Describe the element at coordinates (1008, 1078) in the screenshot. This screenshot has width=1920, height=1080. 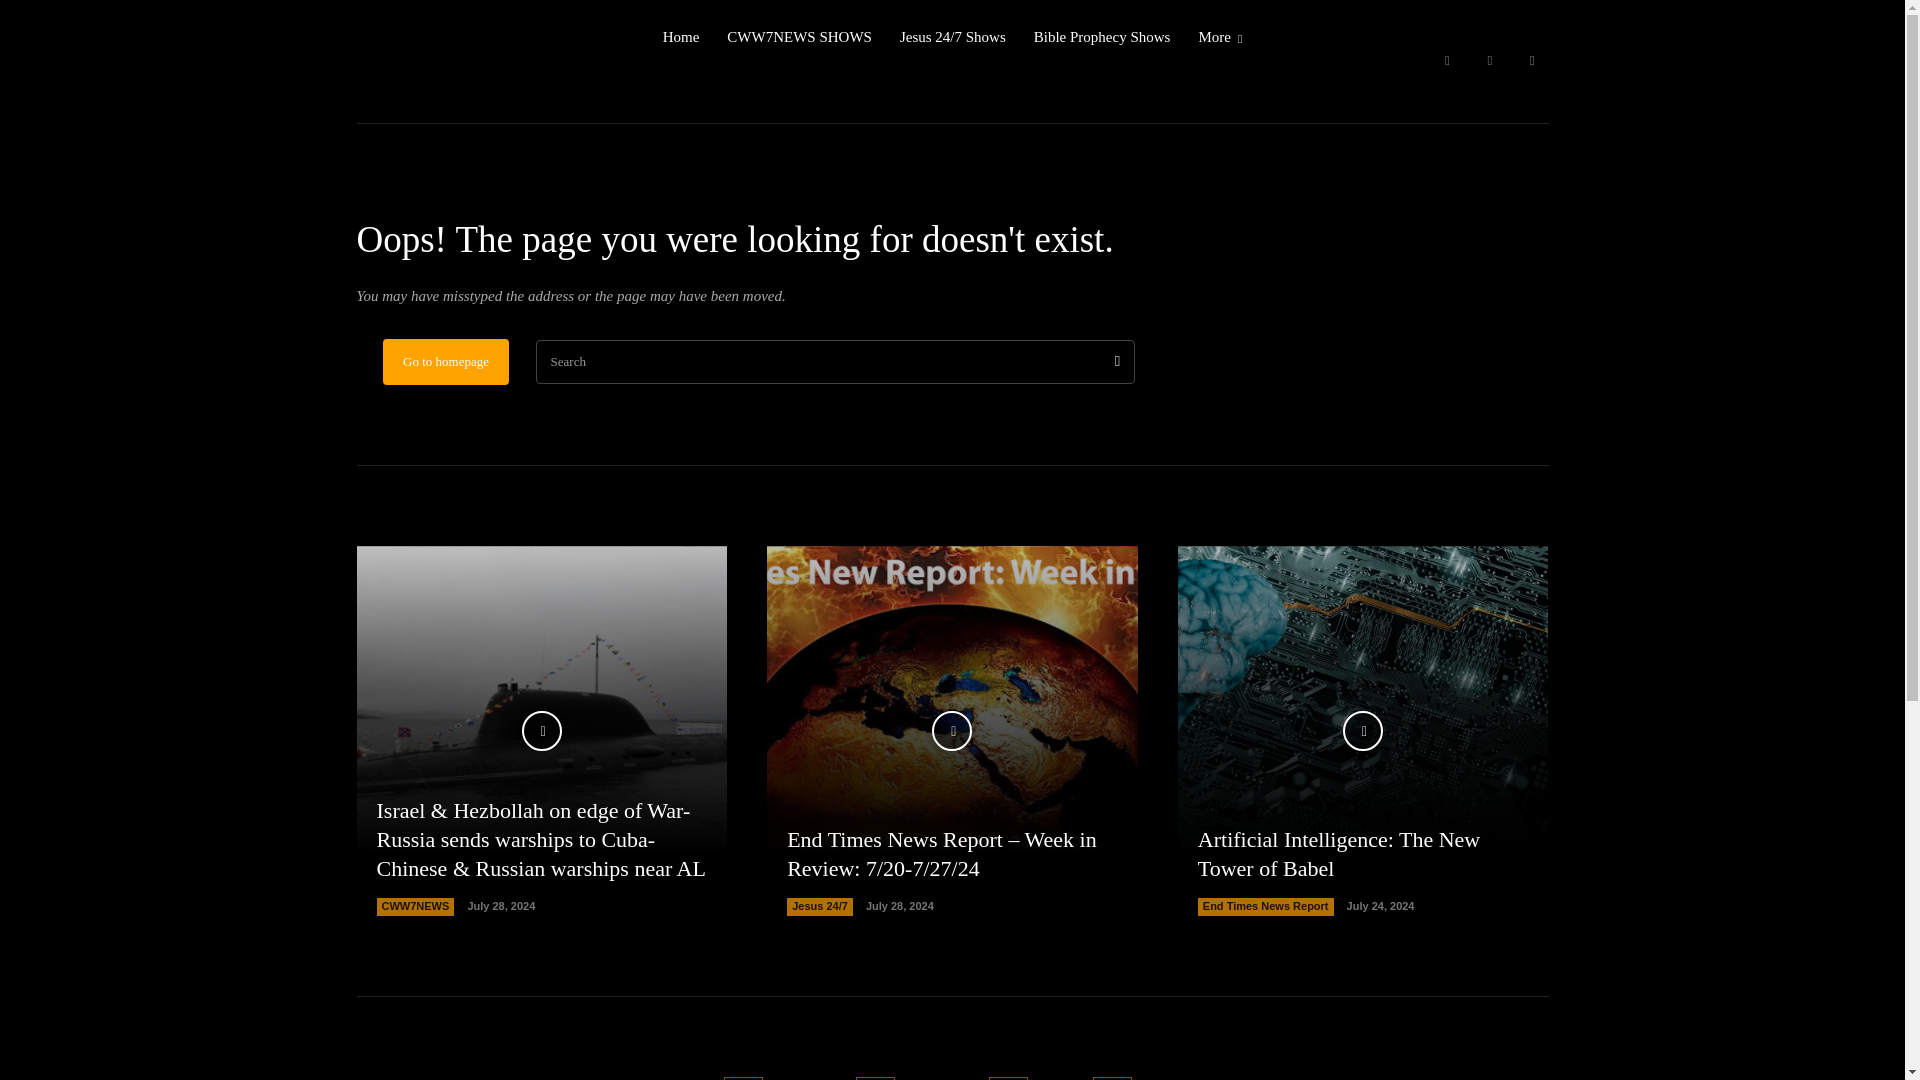
I see `RSS` at that location.